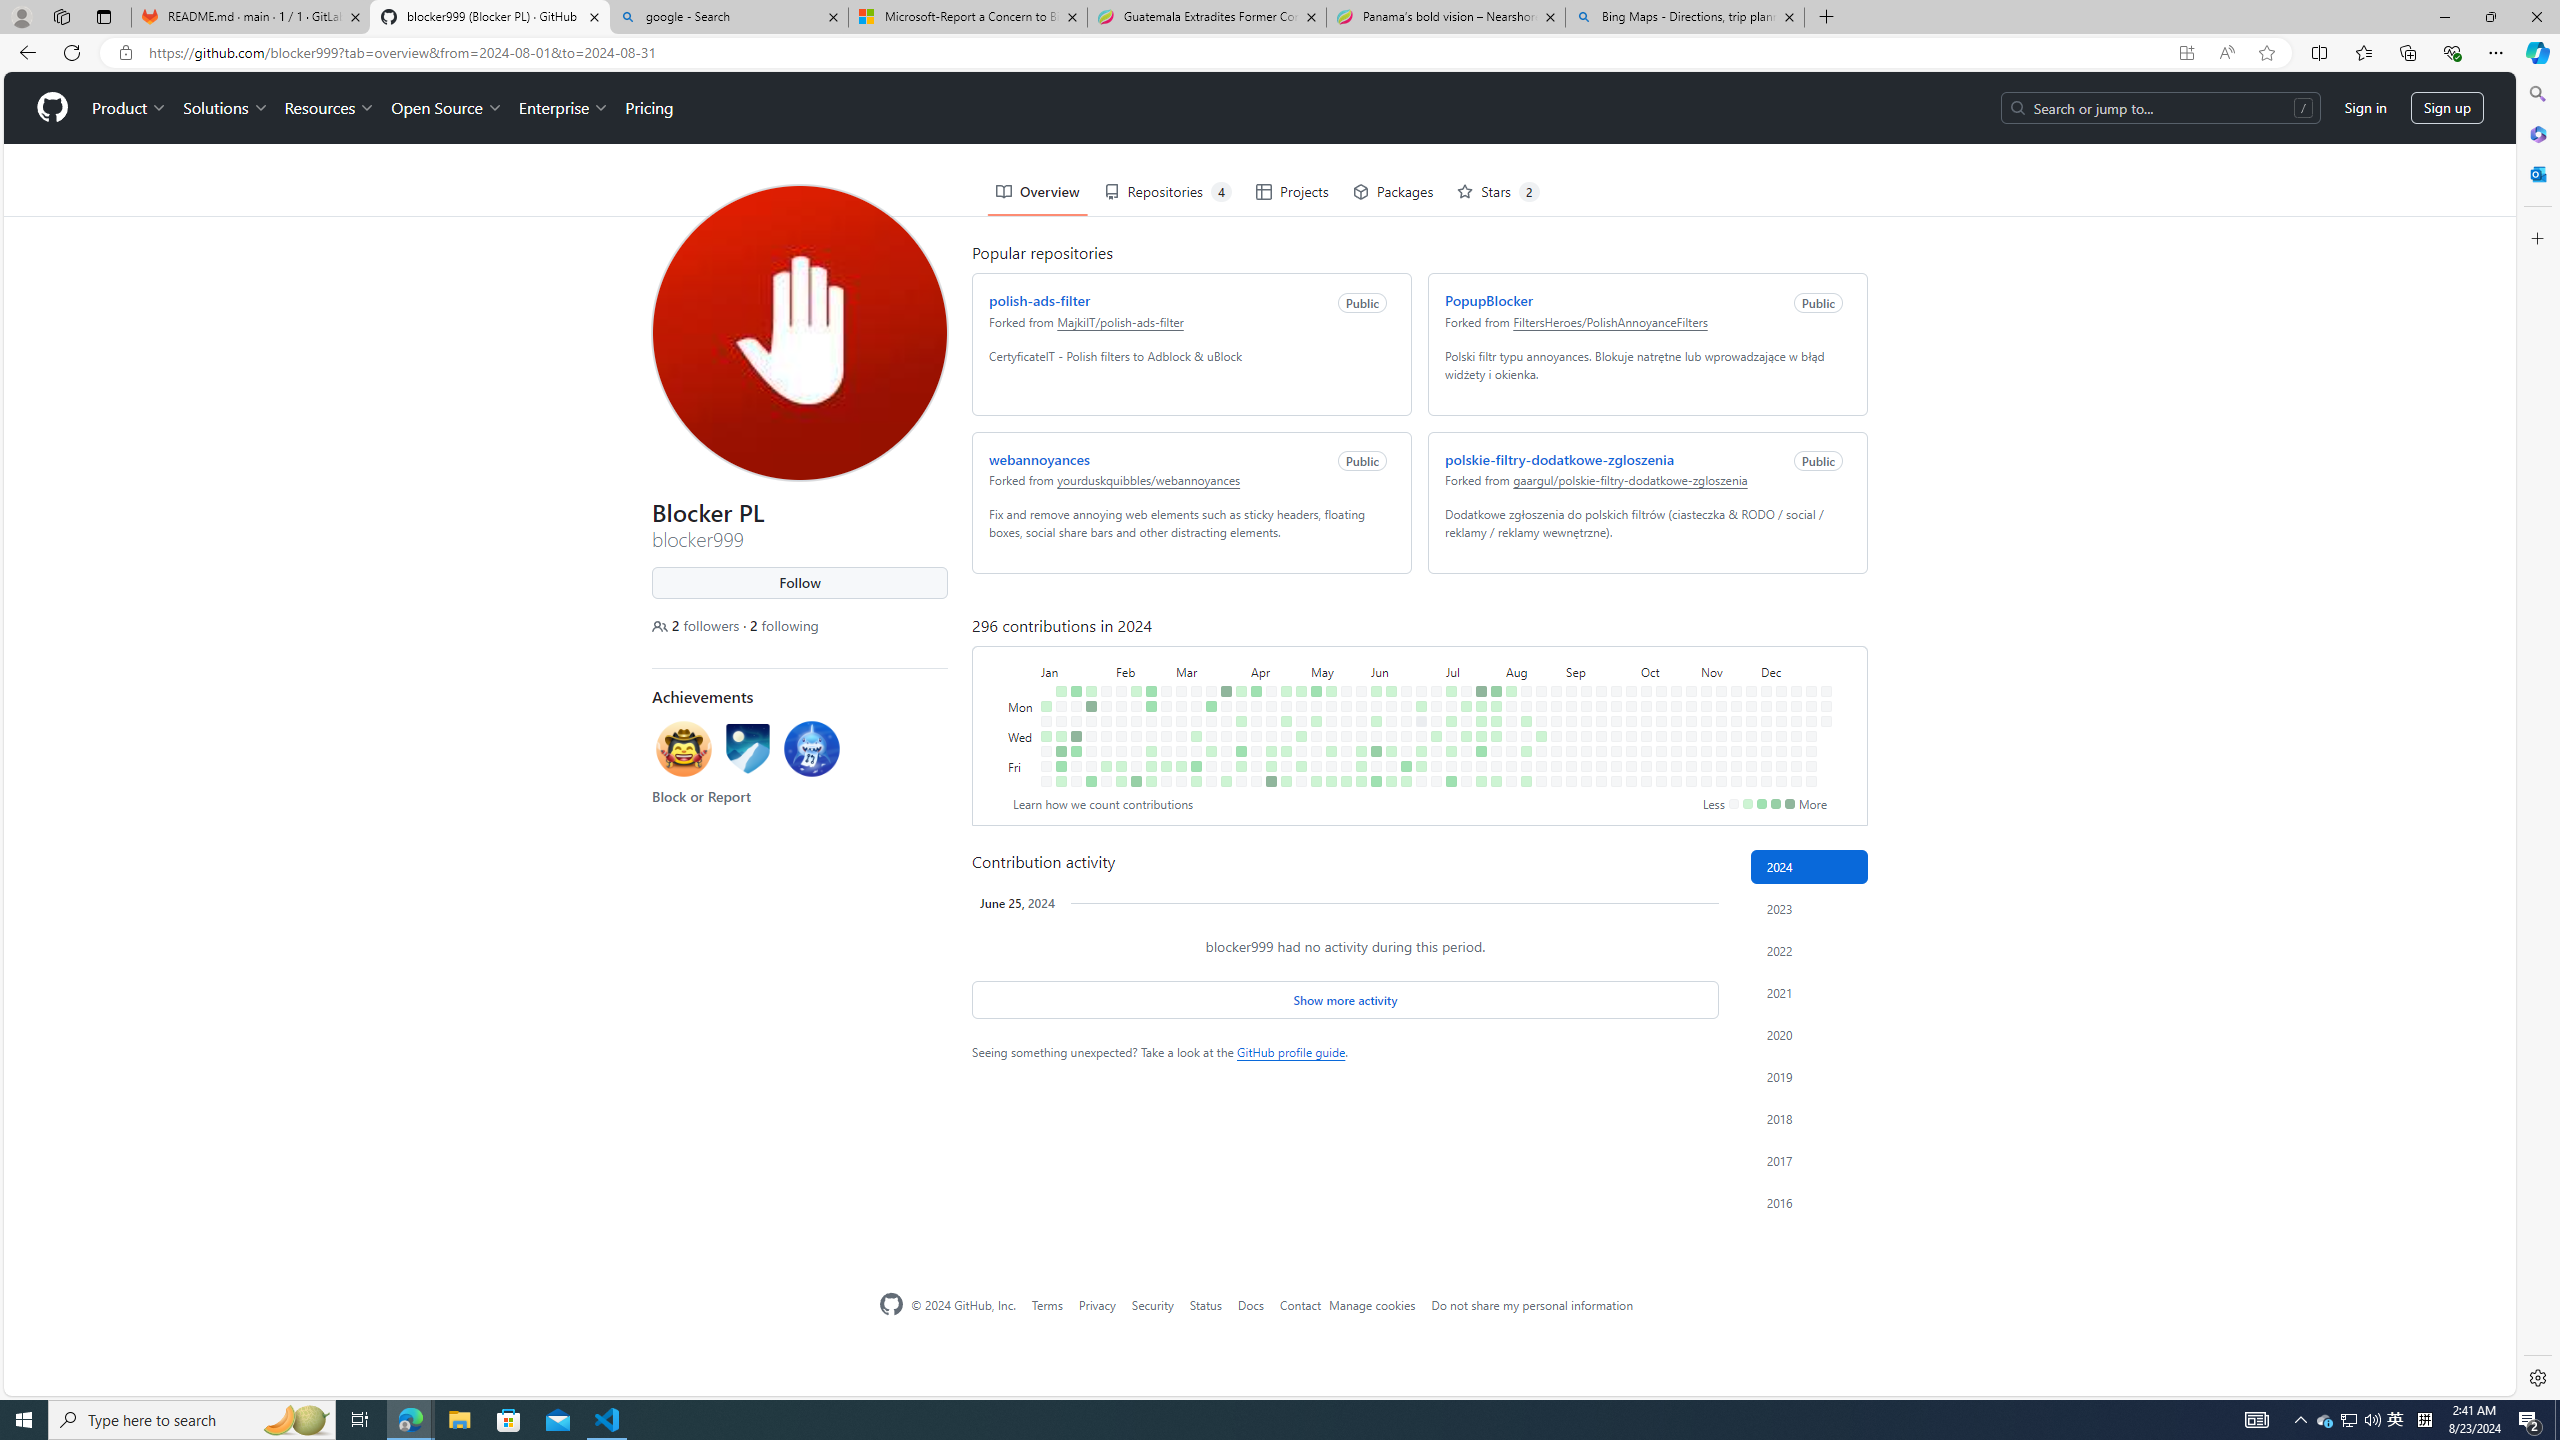 The height and width of the screenshot is (1440, 2560). What do you see at coordinates (1163, 120) in the screenshot?
I see `Repositories 4` at bounding box center [1163, 120].